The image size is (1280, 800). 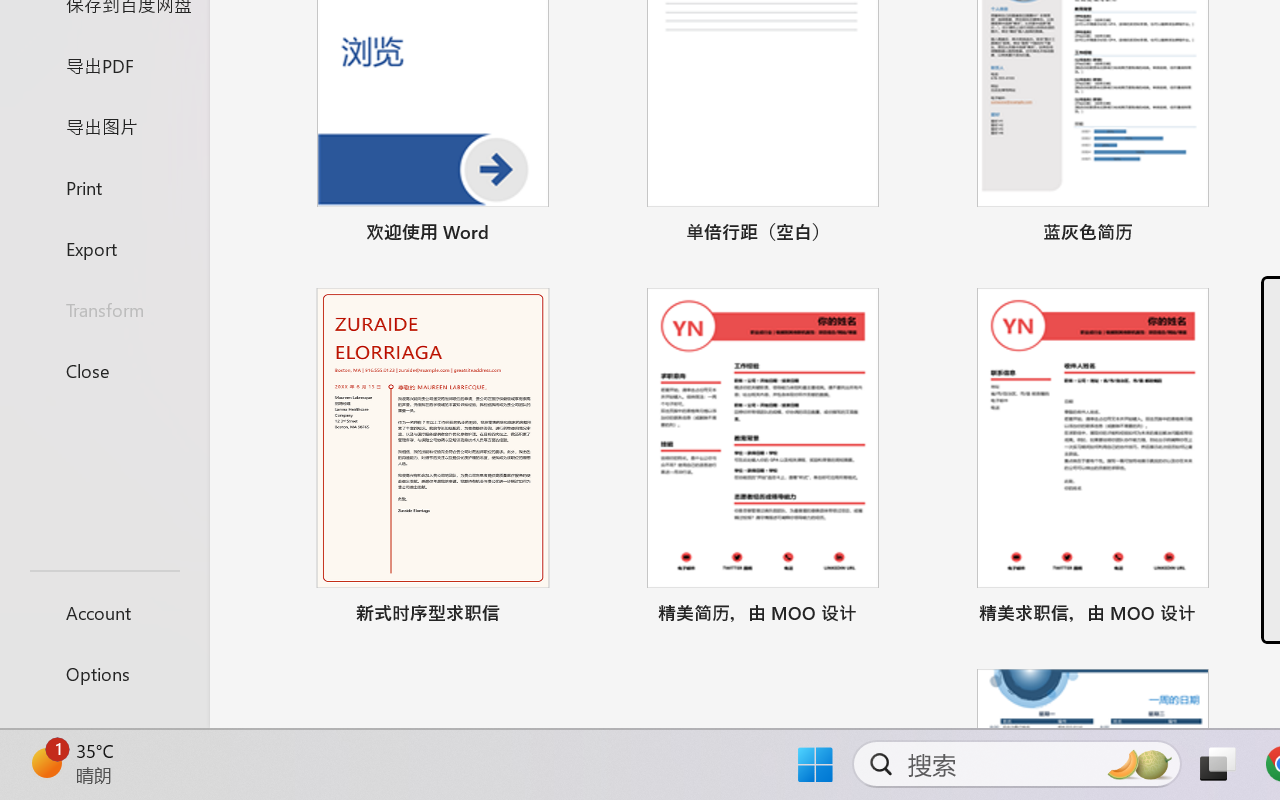 I want to click on Transform, so click(x=104, y=310).